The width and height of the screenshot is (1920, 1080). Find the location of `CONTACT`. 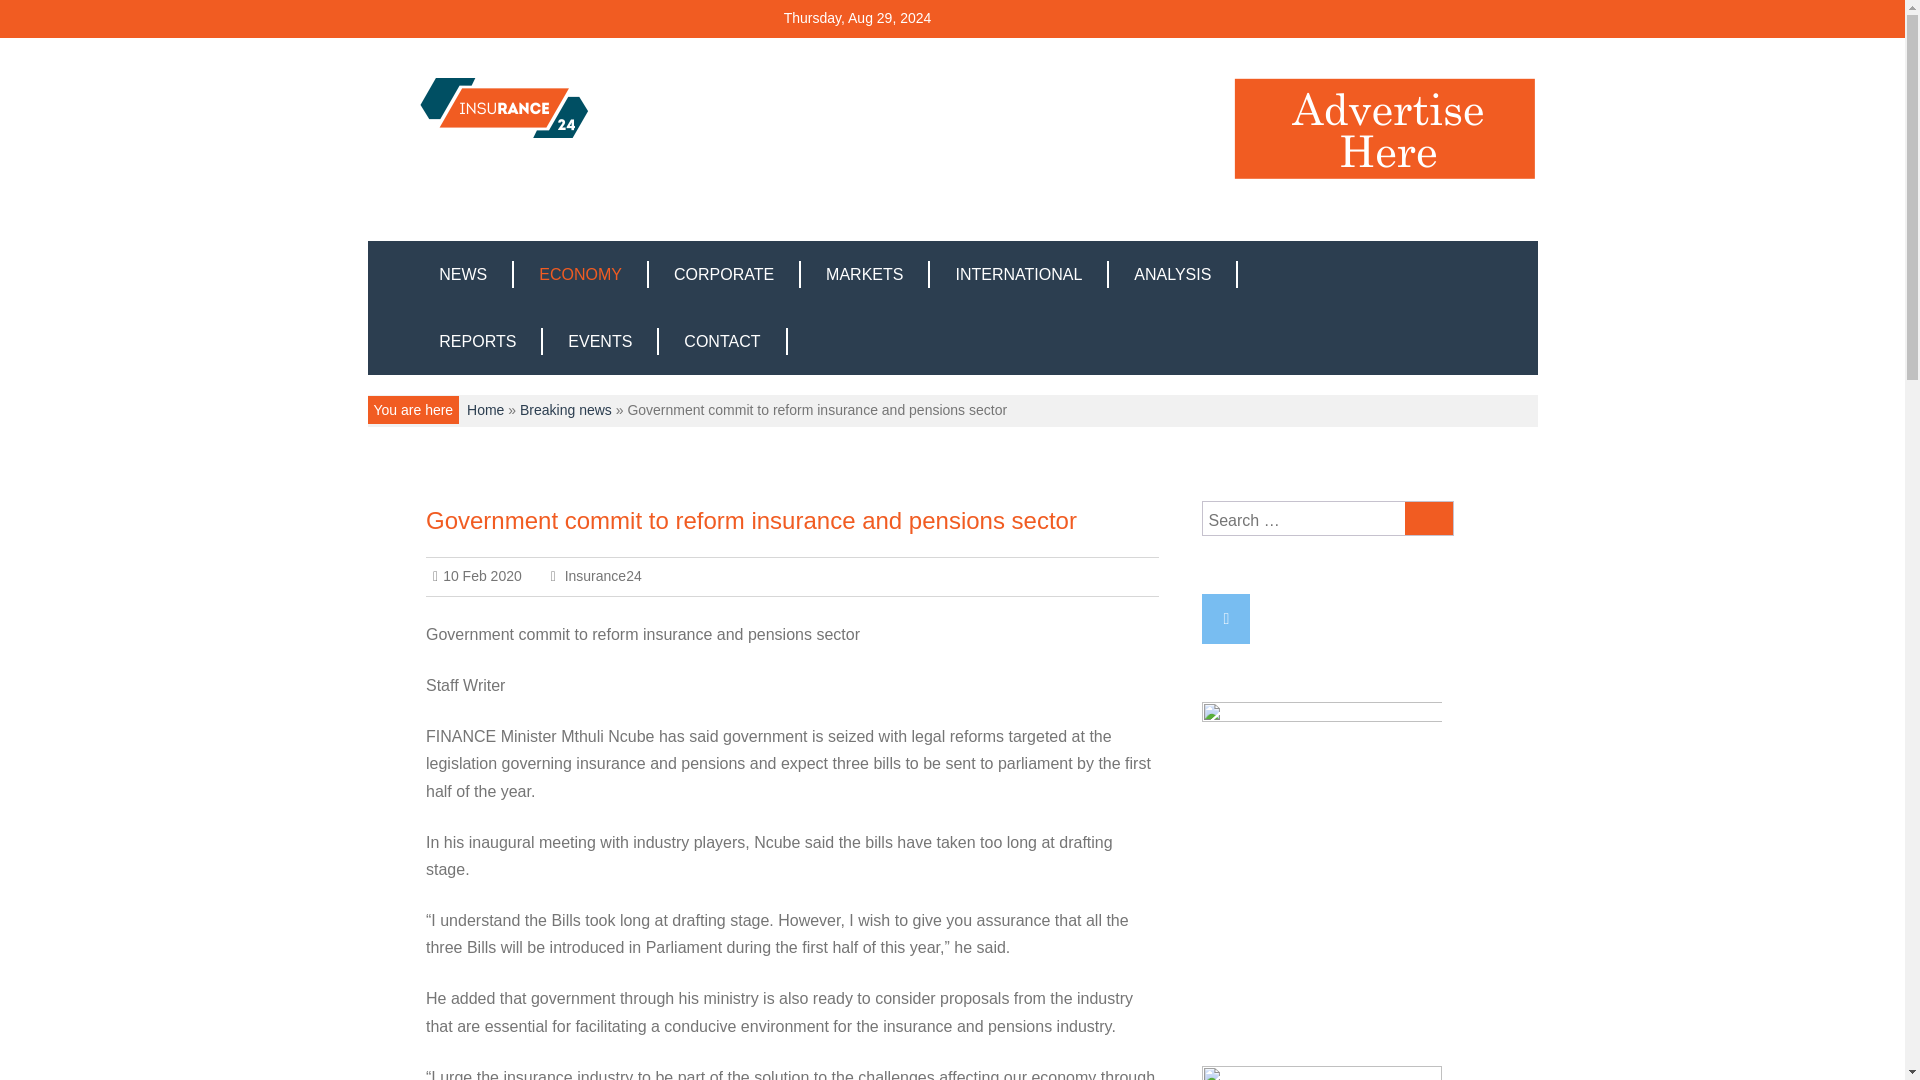

CONTACT is located at coordinates (722, 342).